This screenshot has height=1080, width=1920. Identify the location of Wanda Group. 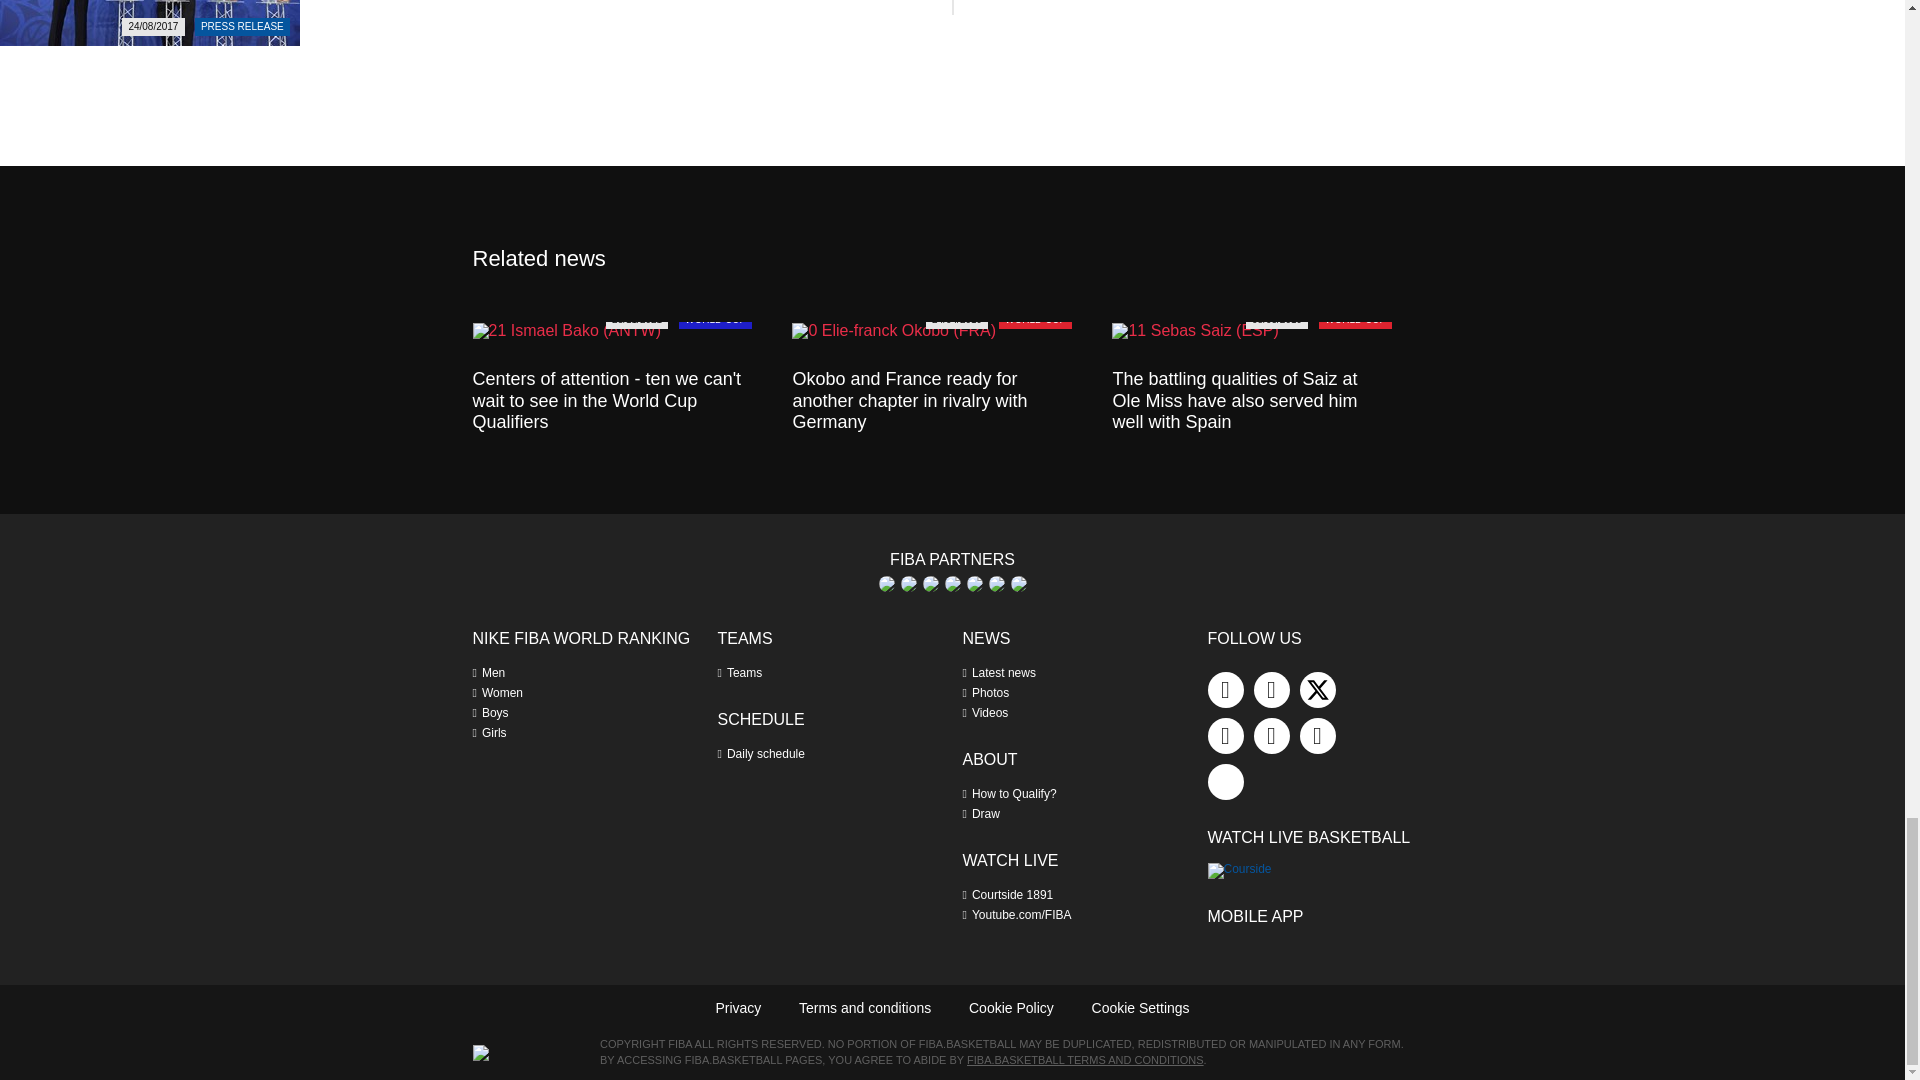
(1017, 583).